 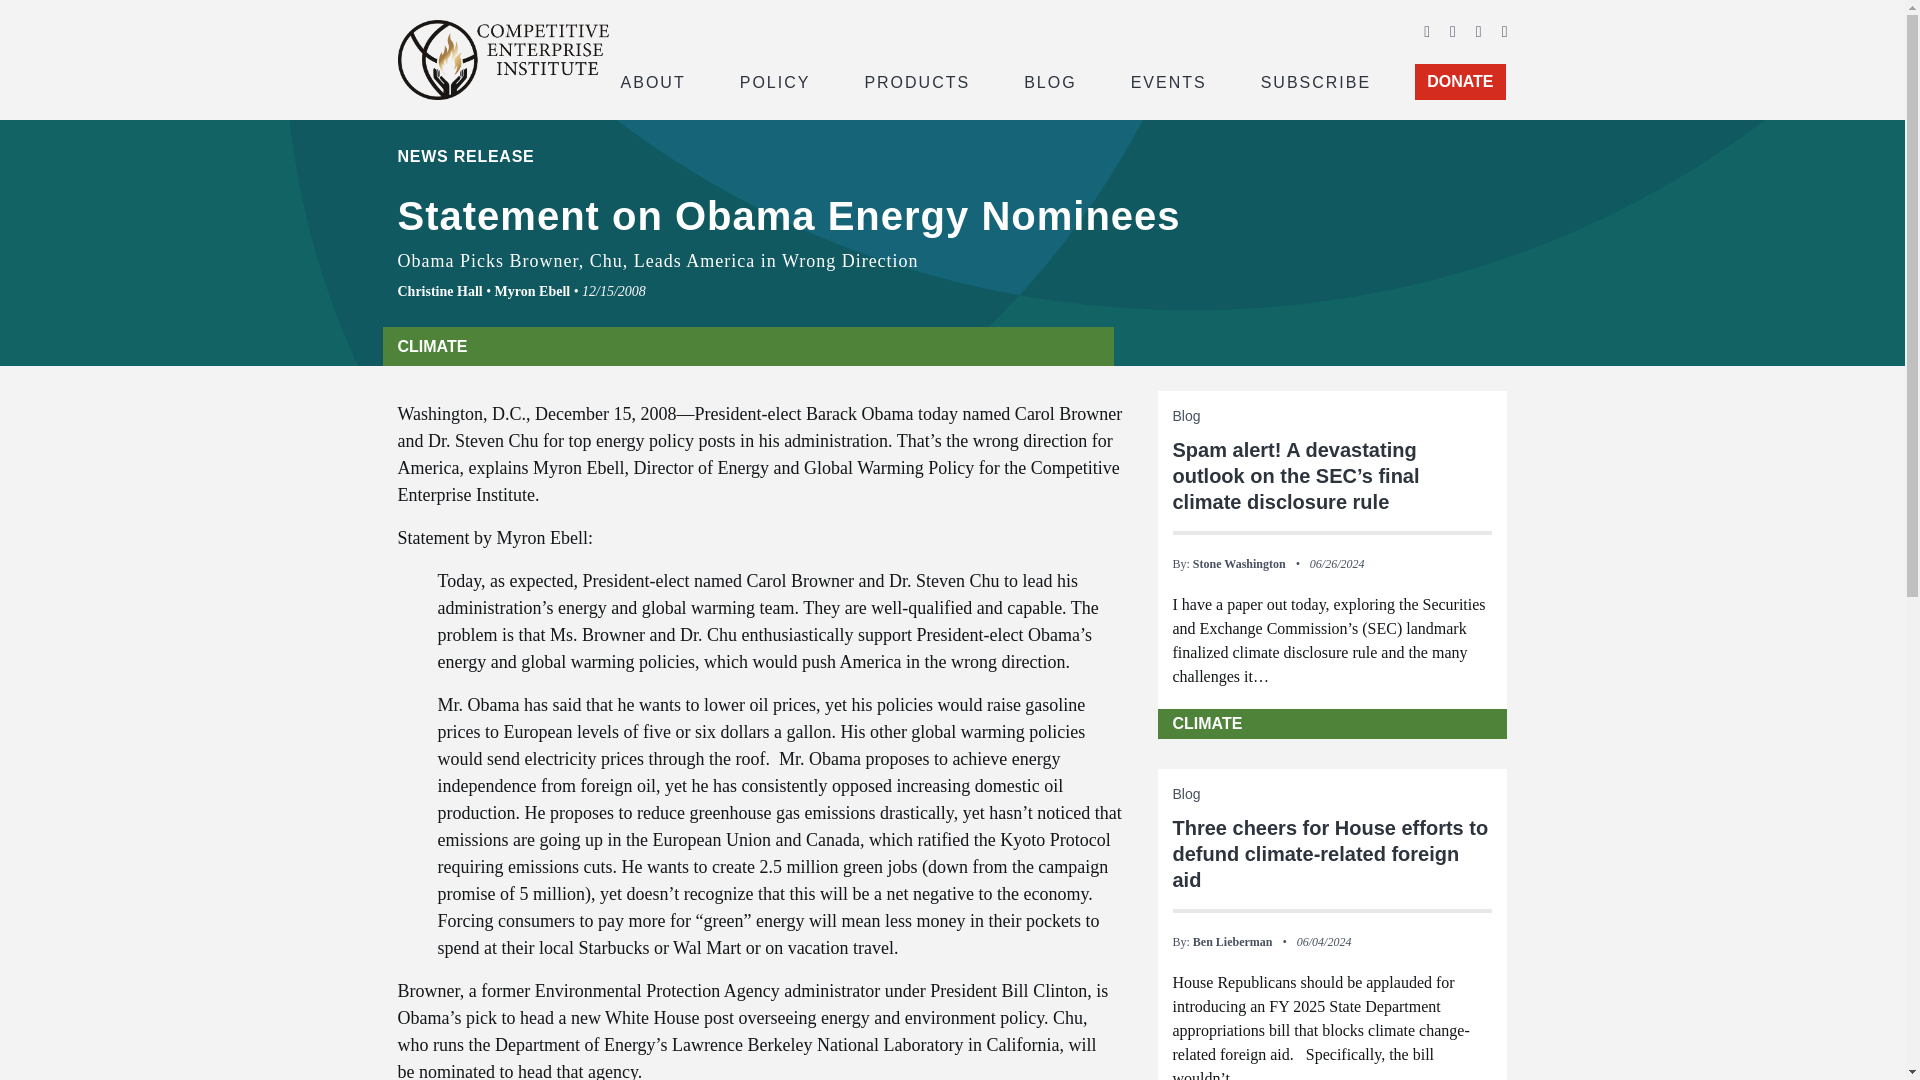 I want to click on DONATE, so click(x=1460, y=82).